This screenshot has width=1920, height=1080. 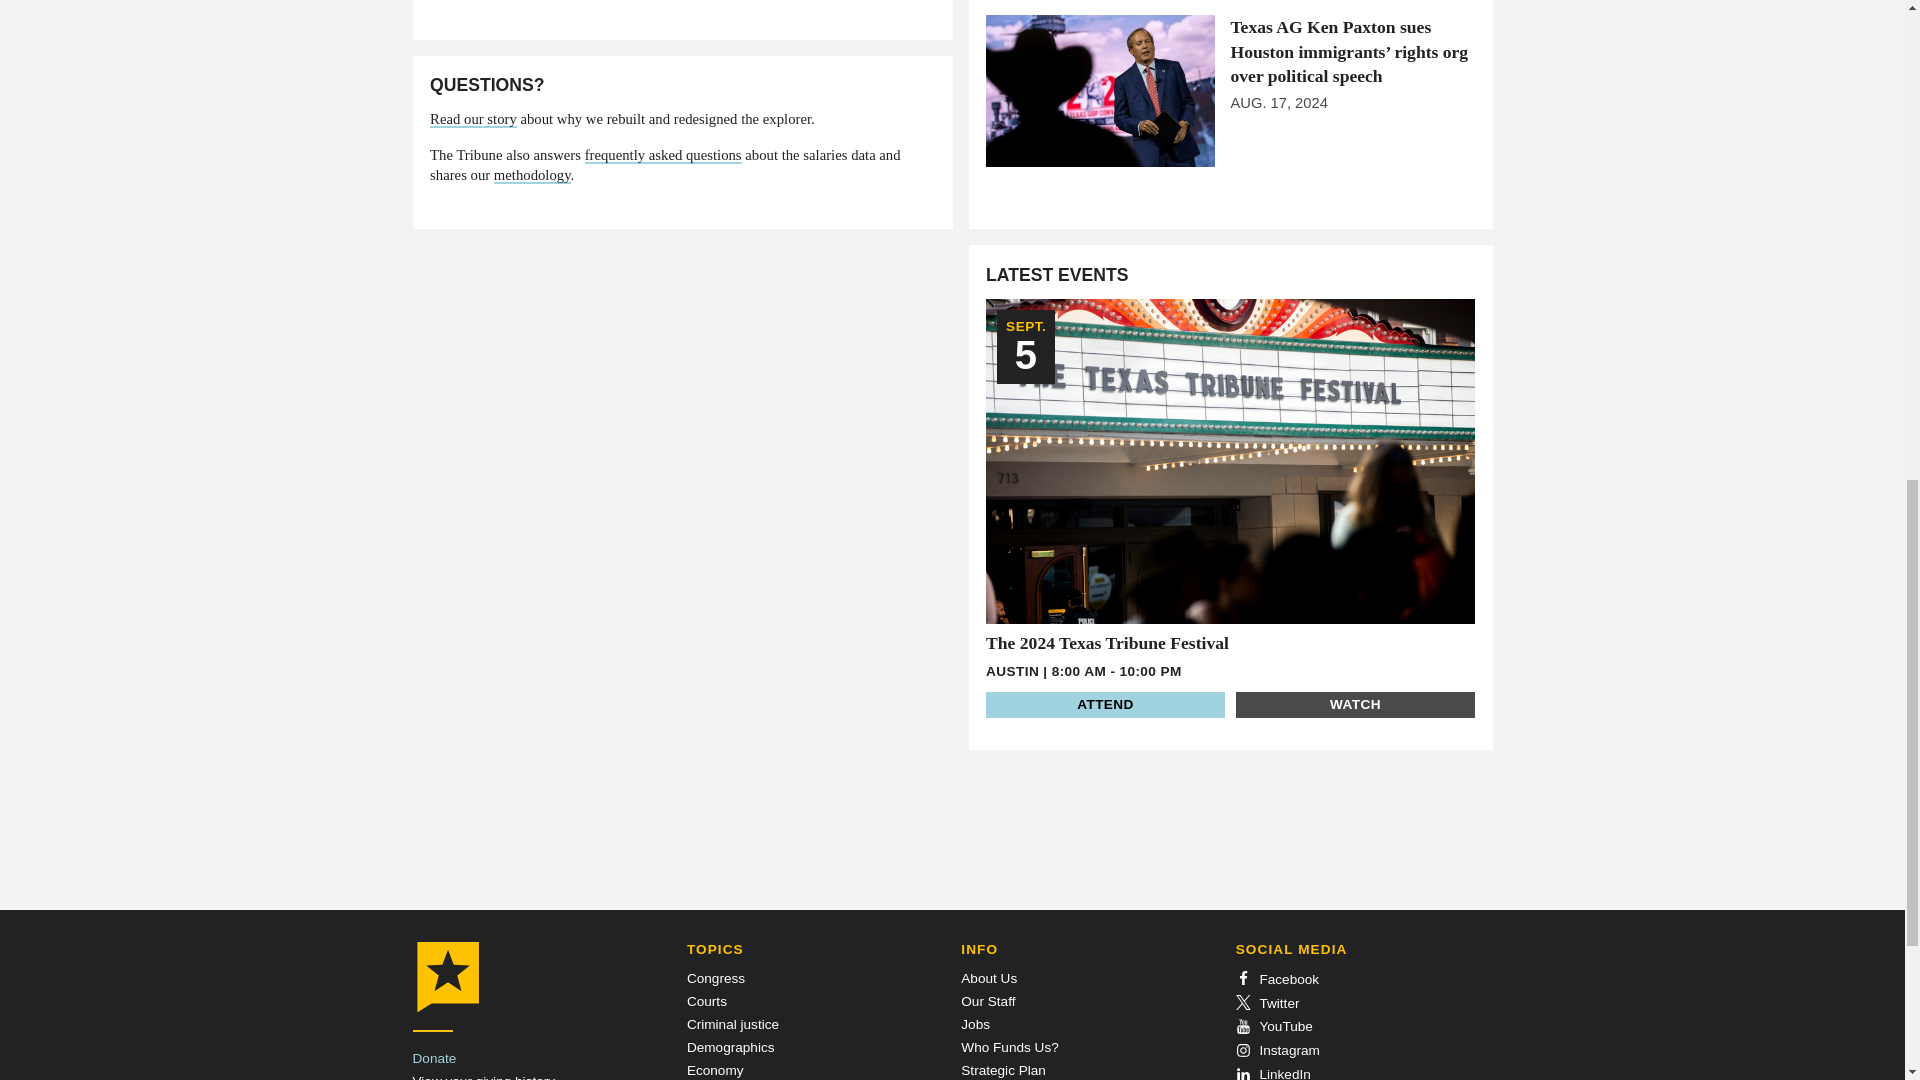 I want to click on frequently asked questions, so click(x=663, y=155).